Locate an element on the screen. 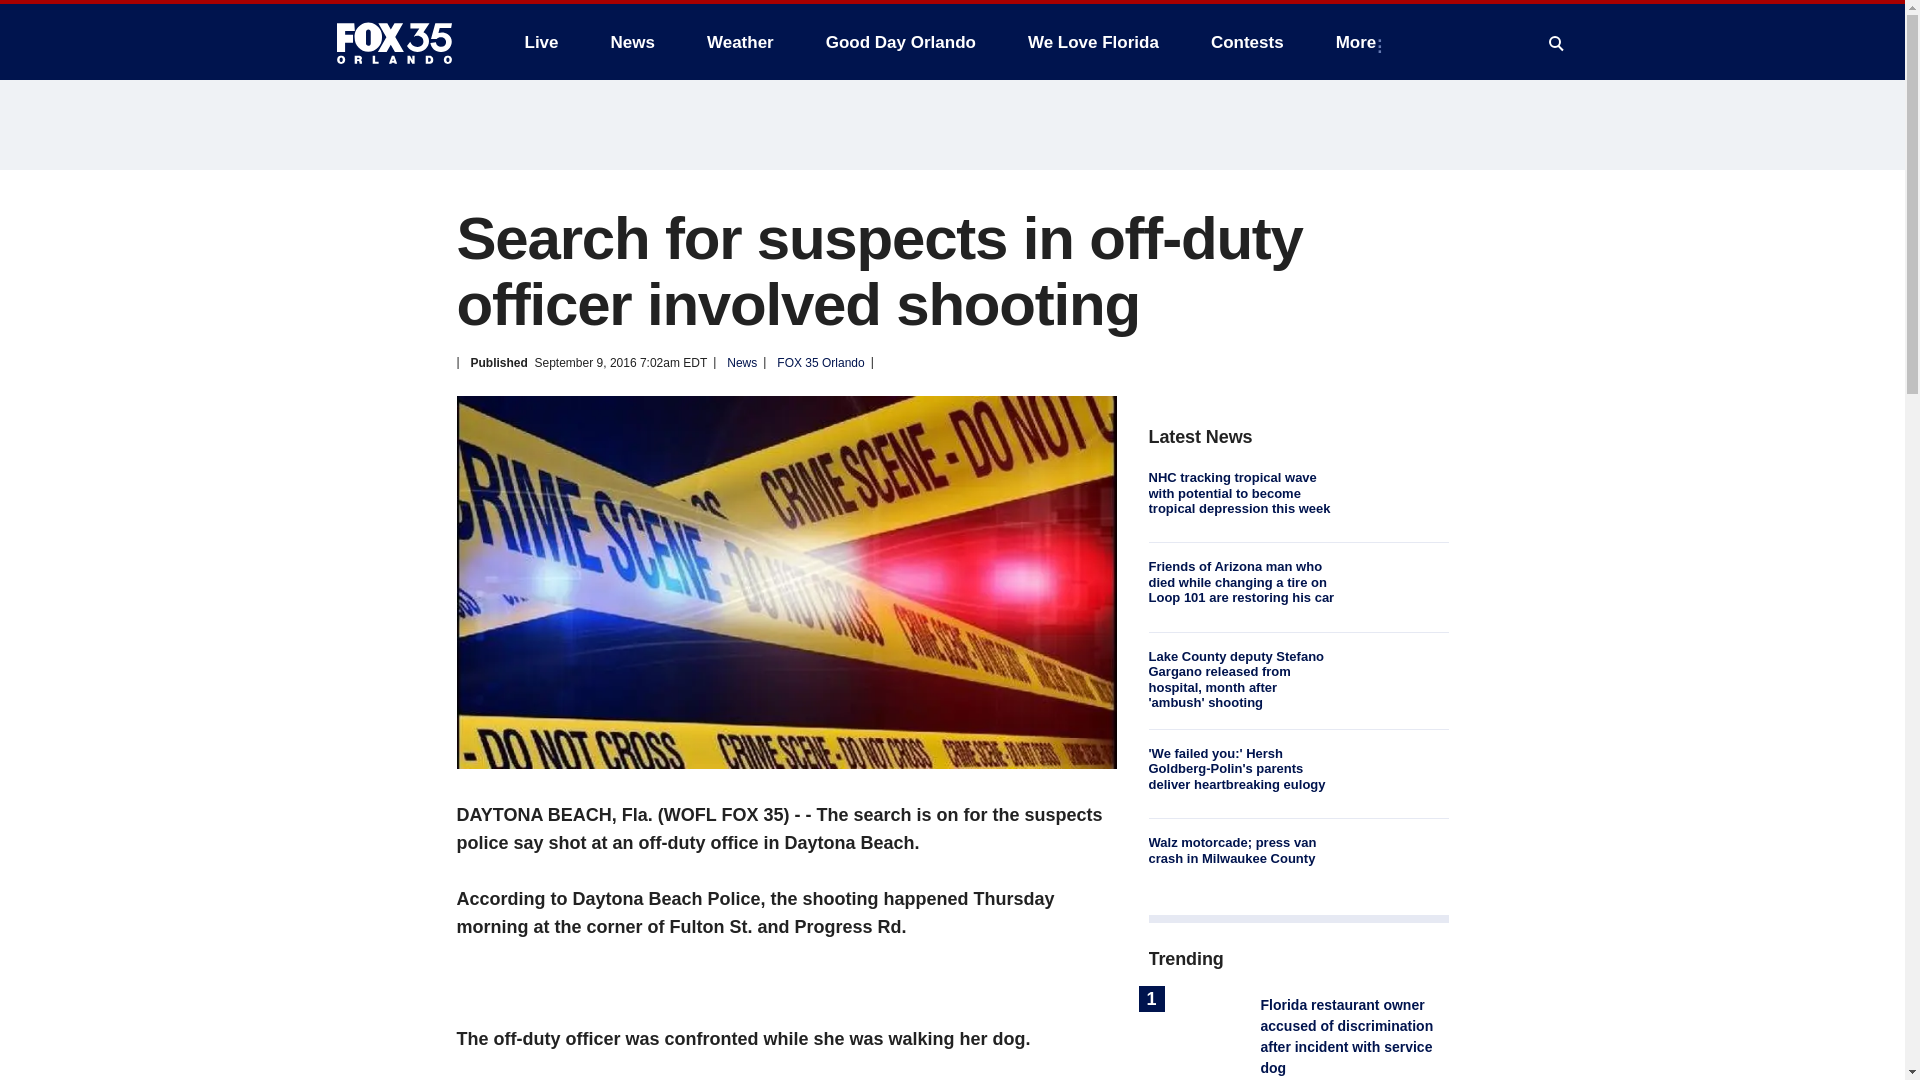  We Love Florida is located at coordinates (1093, 42).